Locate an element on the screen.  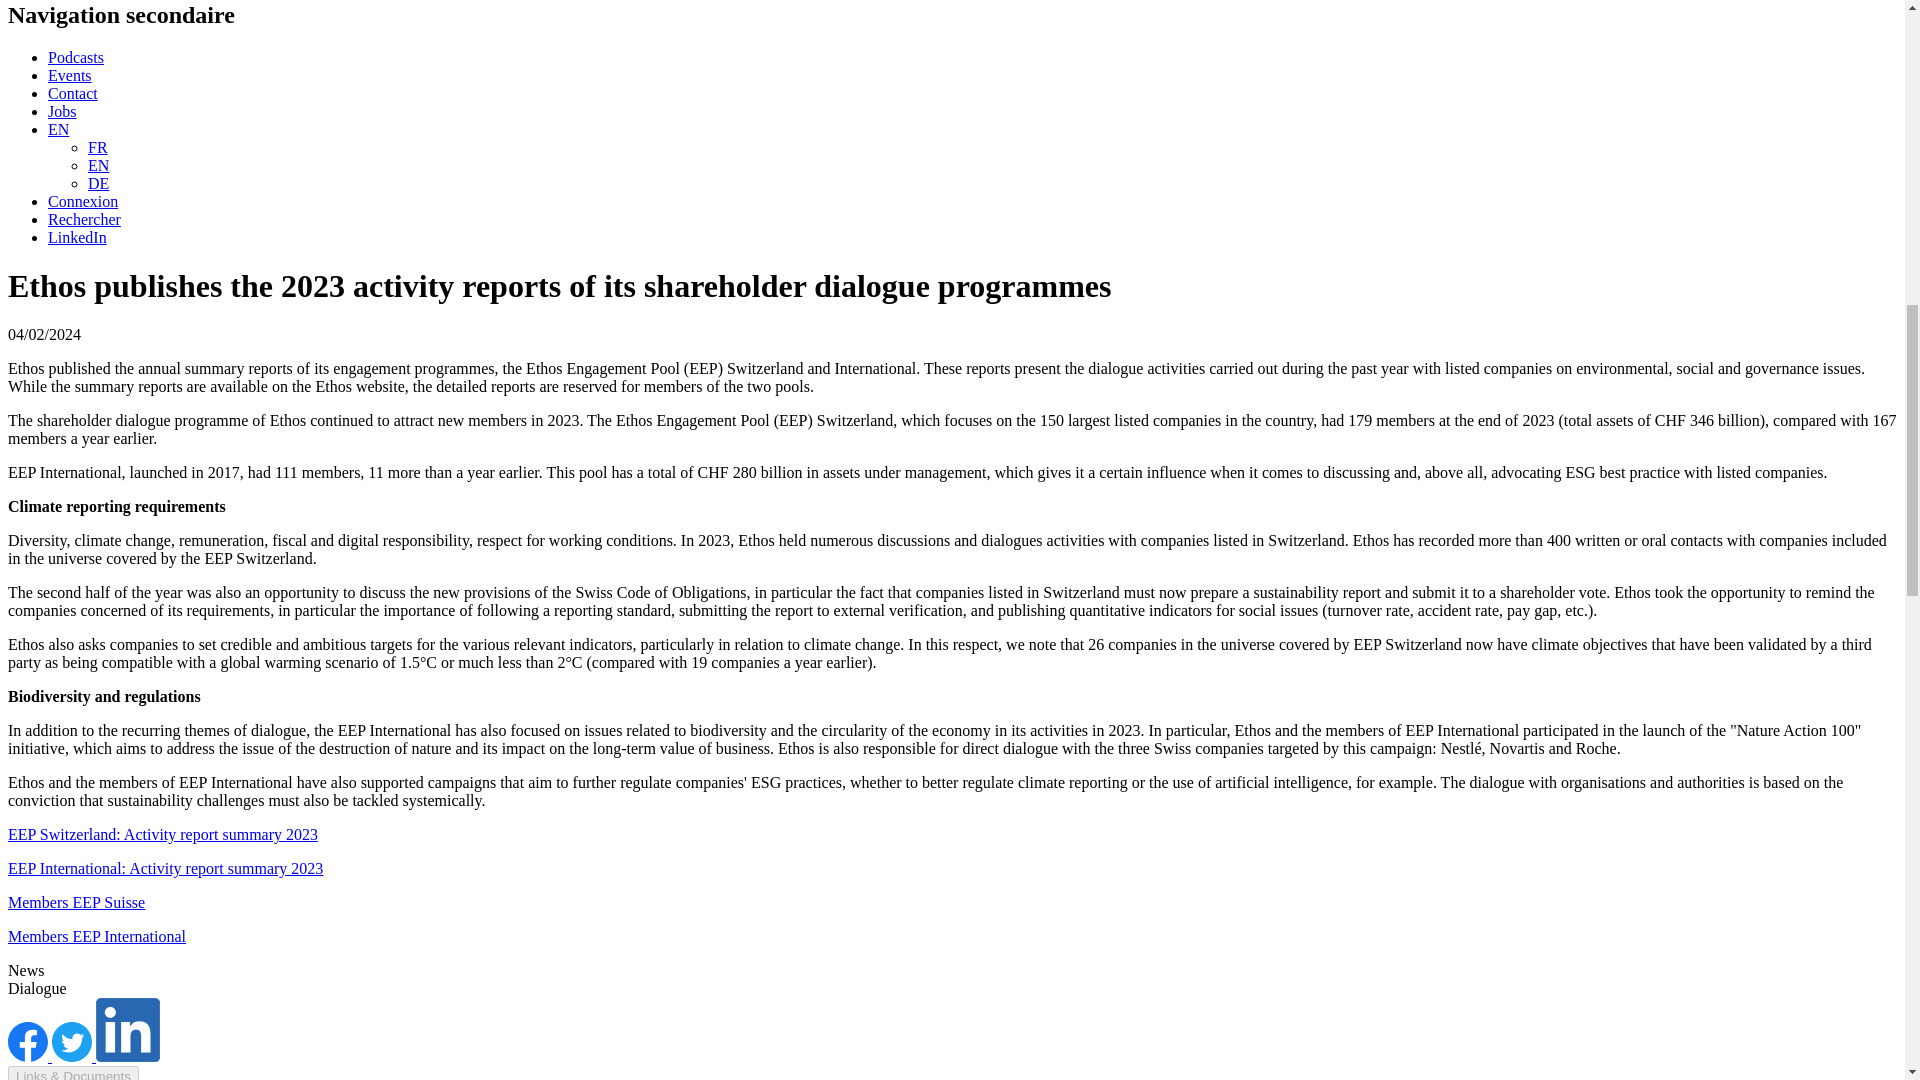
EEP International: Activity report summary 2023 is located at coordinates (164, 868).